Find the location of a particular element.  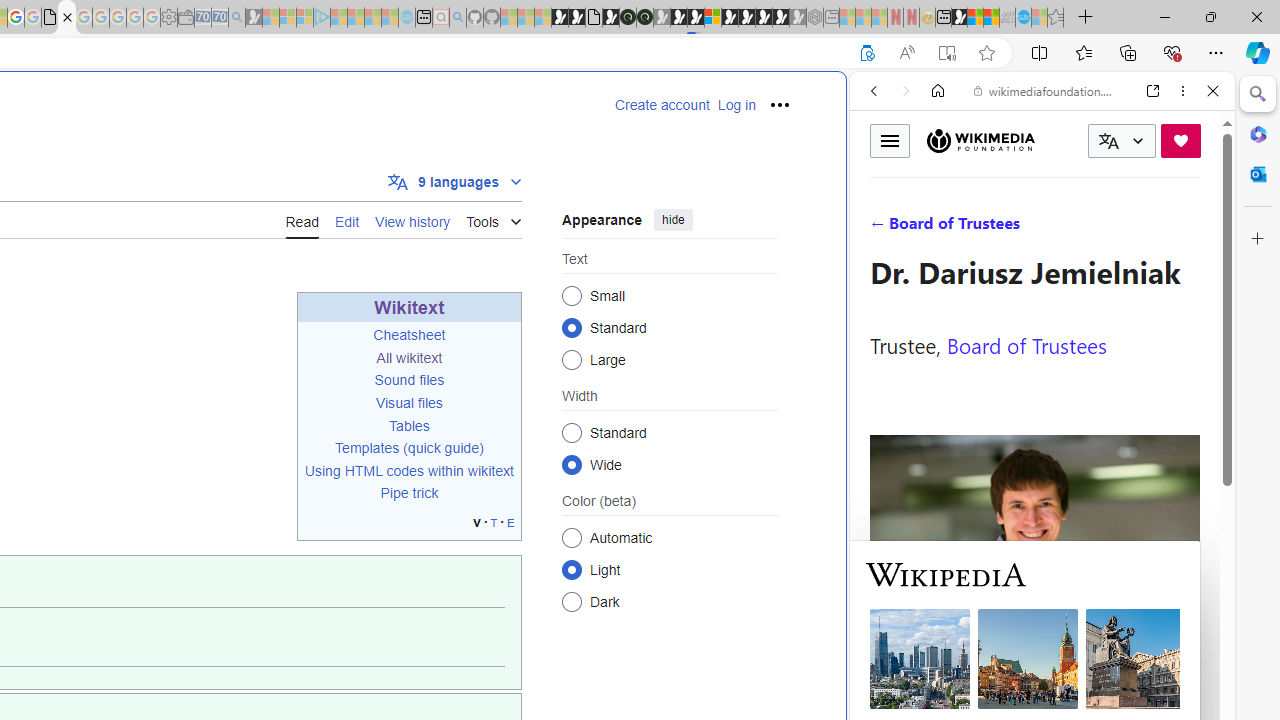

(quick guide) is located at coordinates (443, 448).